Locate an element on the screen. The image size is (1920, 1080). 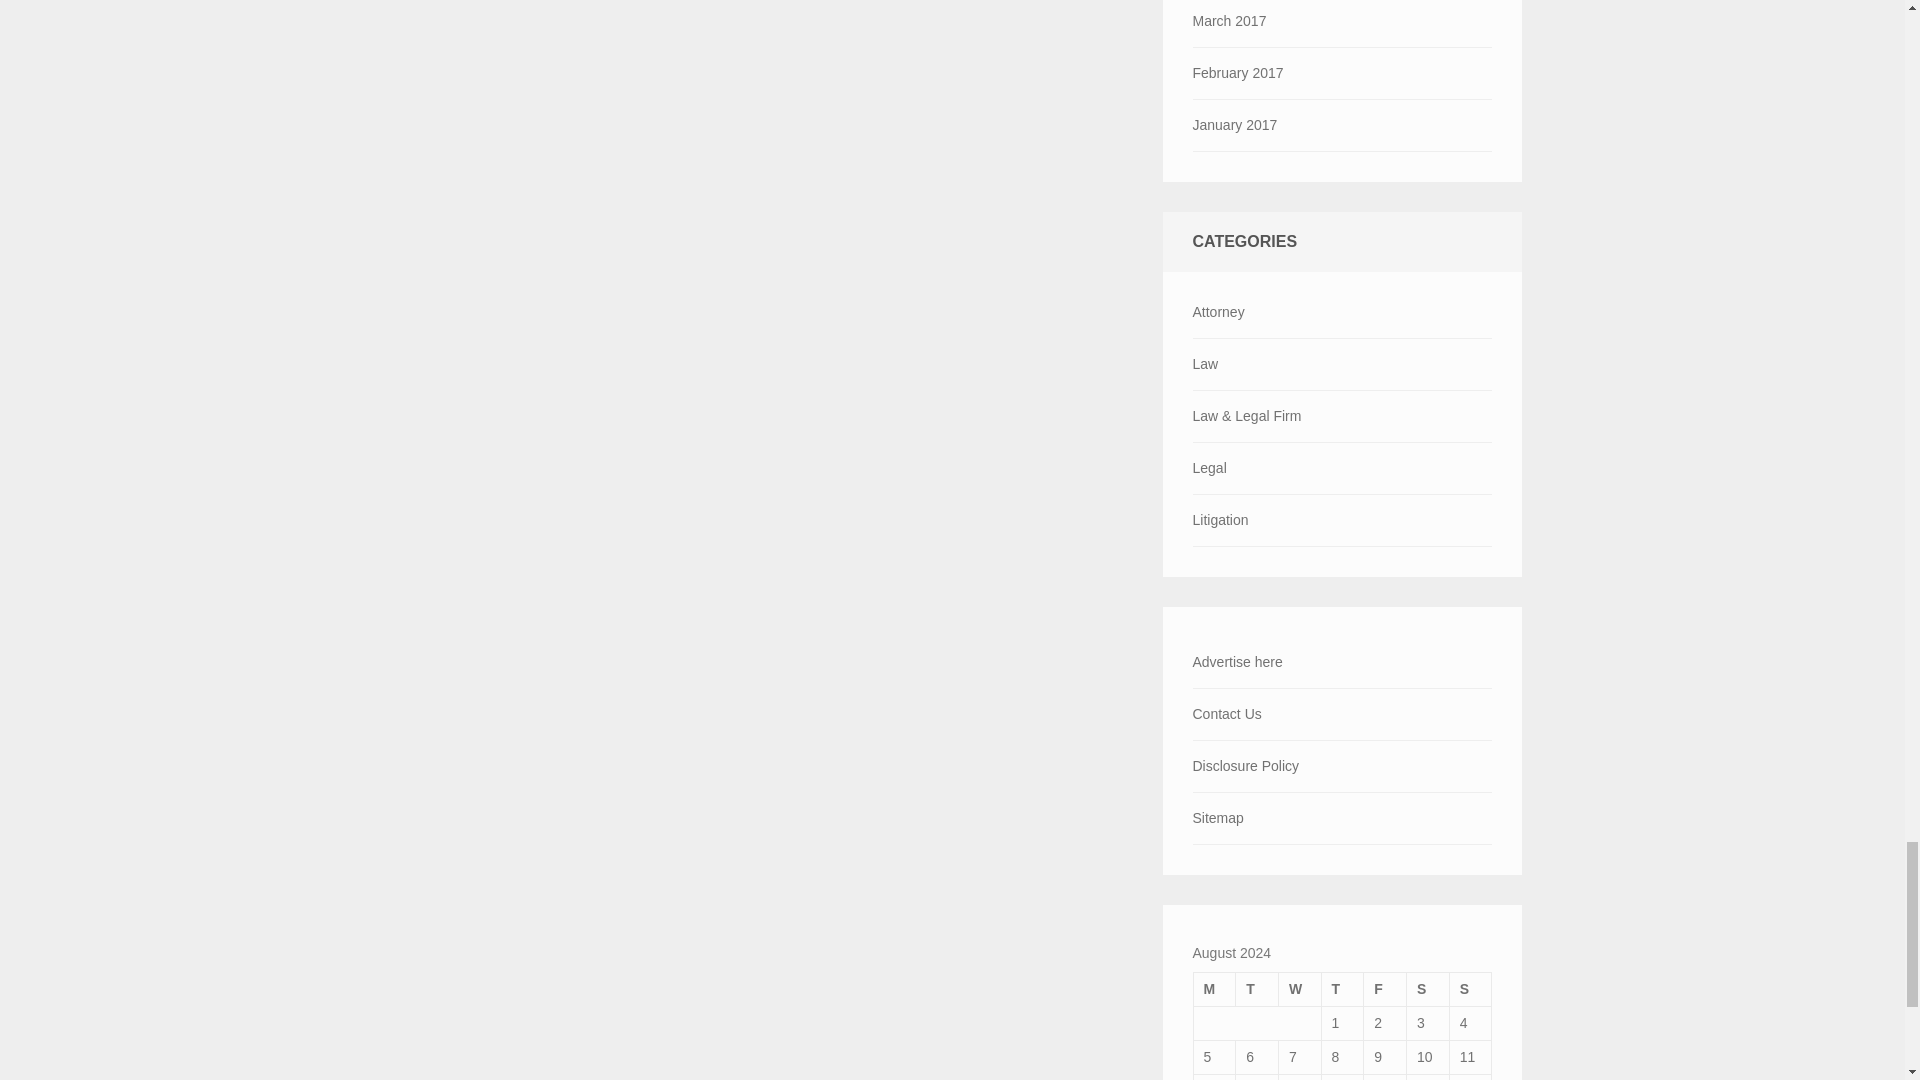
Friday is located at coordinates (1385, 988).